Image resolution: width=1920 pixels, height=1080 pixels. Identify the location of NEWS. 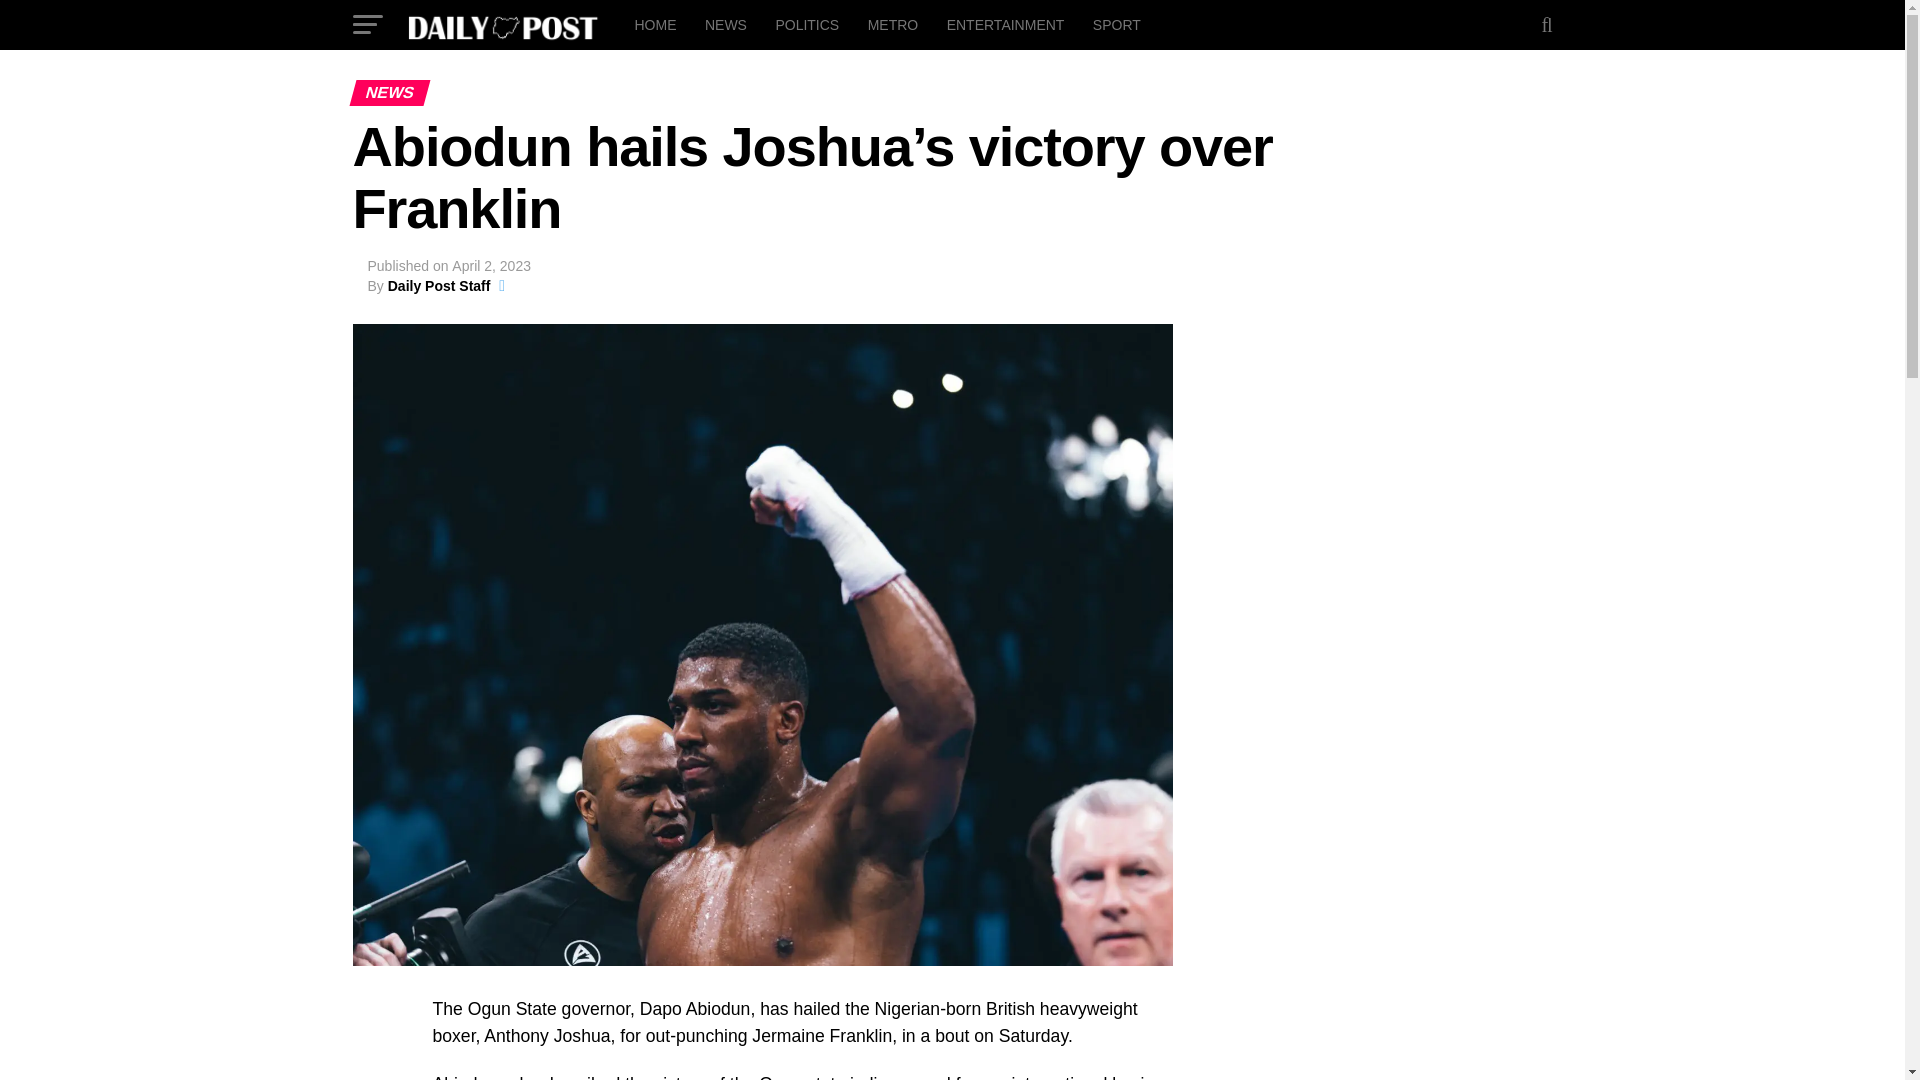
(726, 24).